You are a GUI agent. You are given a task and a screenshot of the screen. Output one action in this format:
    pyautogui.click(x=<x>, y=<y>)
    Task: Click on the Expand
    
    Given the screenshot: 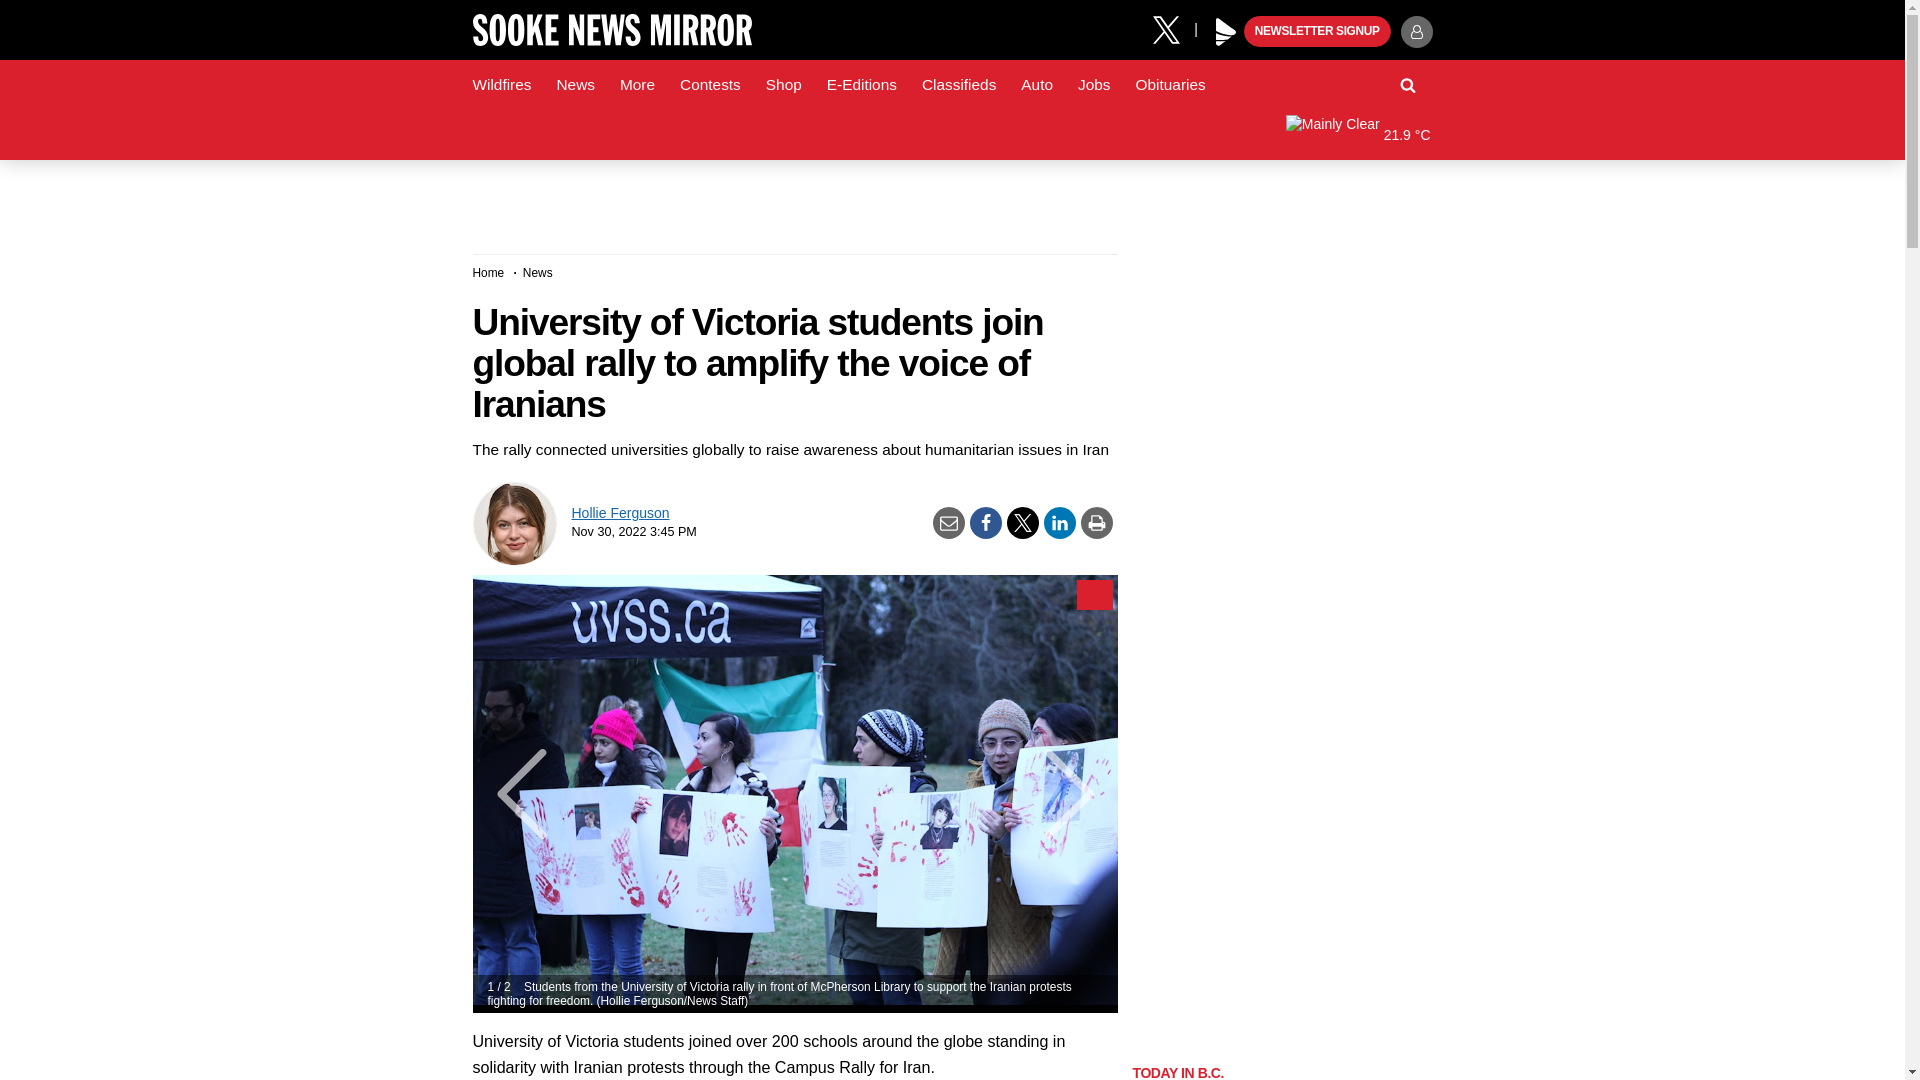 What is the action you would take?
    pyautogui.click(x=1093, y=594)
    